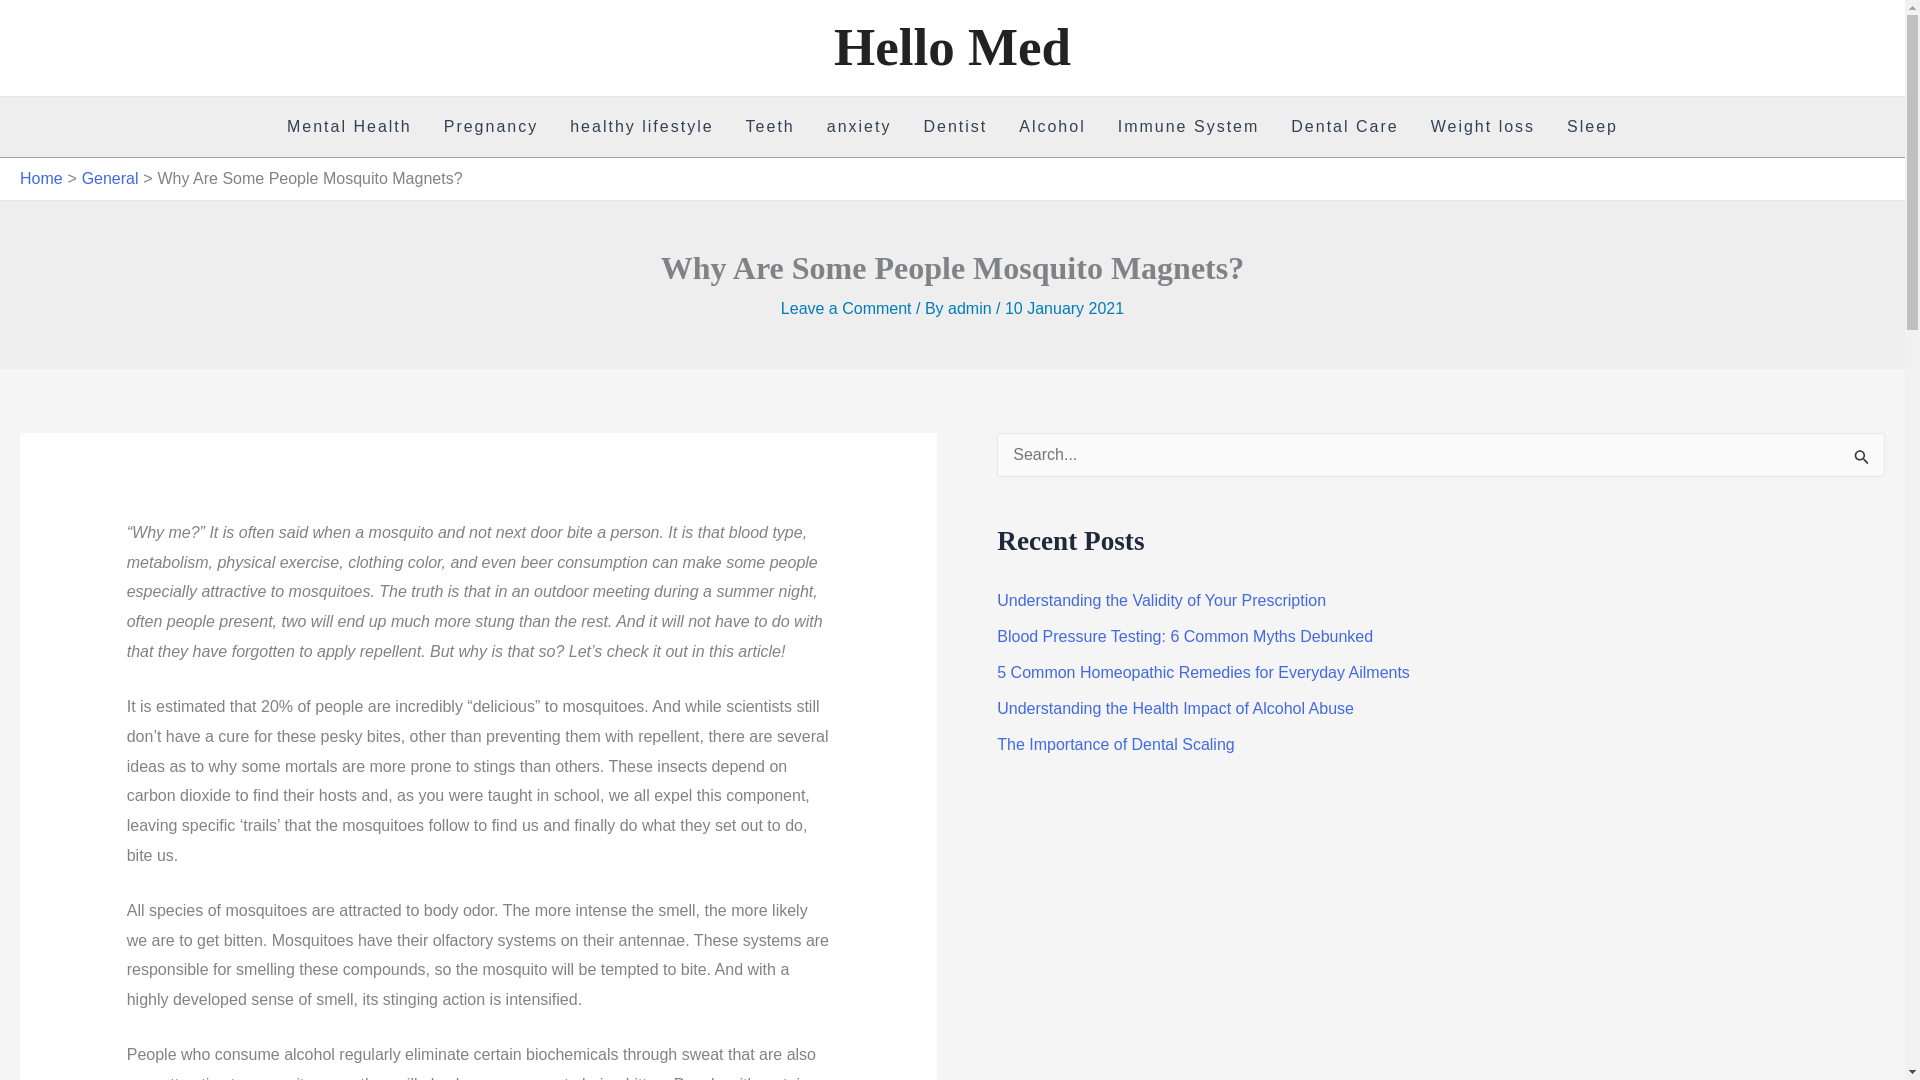 This screenshot has height=1080, width=1920. What do you see at coordinates (1344, 126) in the screenshot?
I see `Dental Care` at bounding box center [1344, 126].